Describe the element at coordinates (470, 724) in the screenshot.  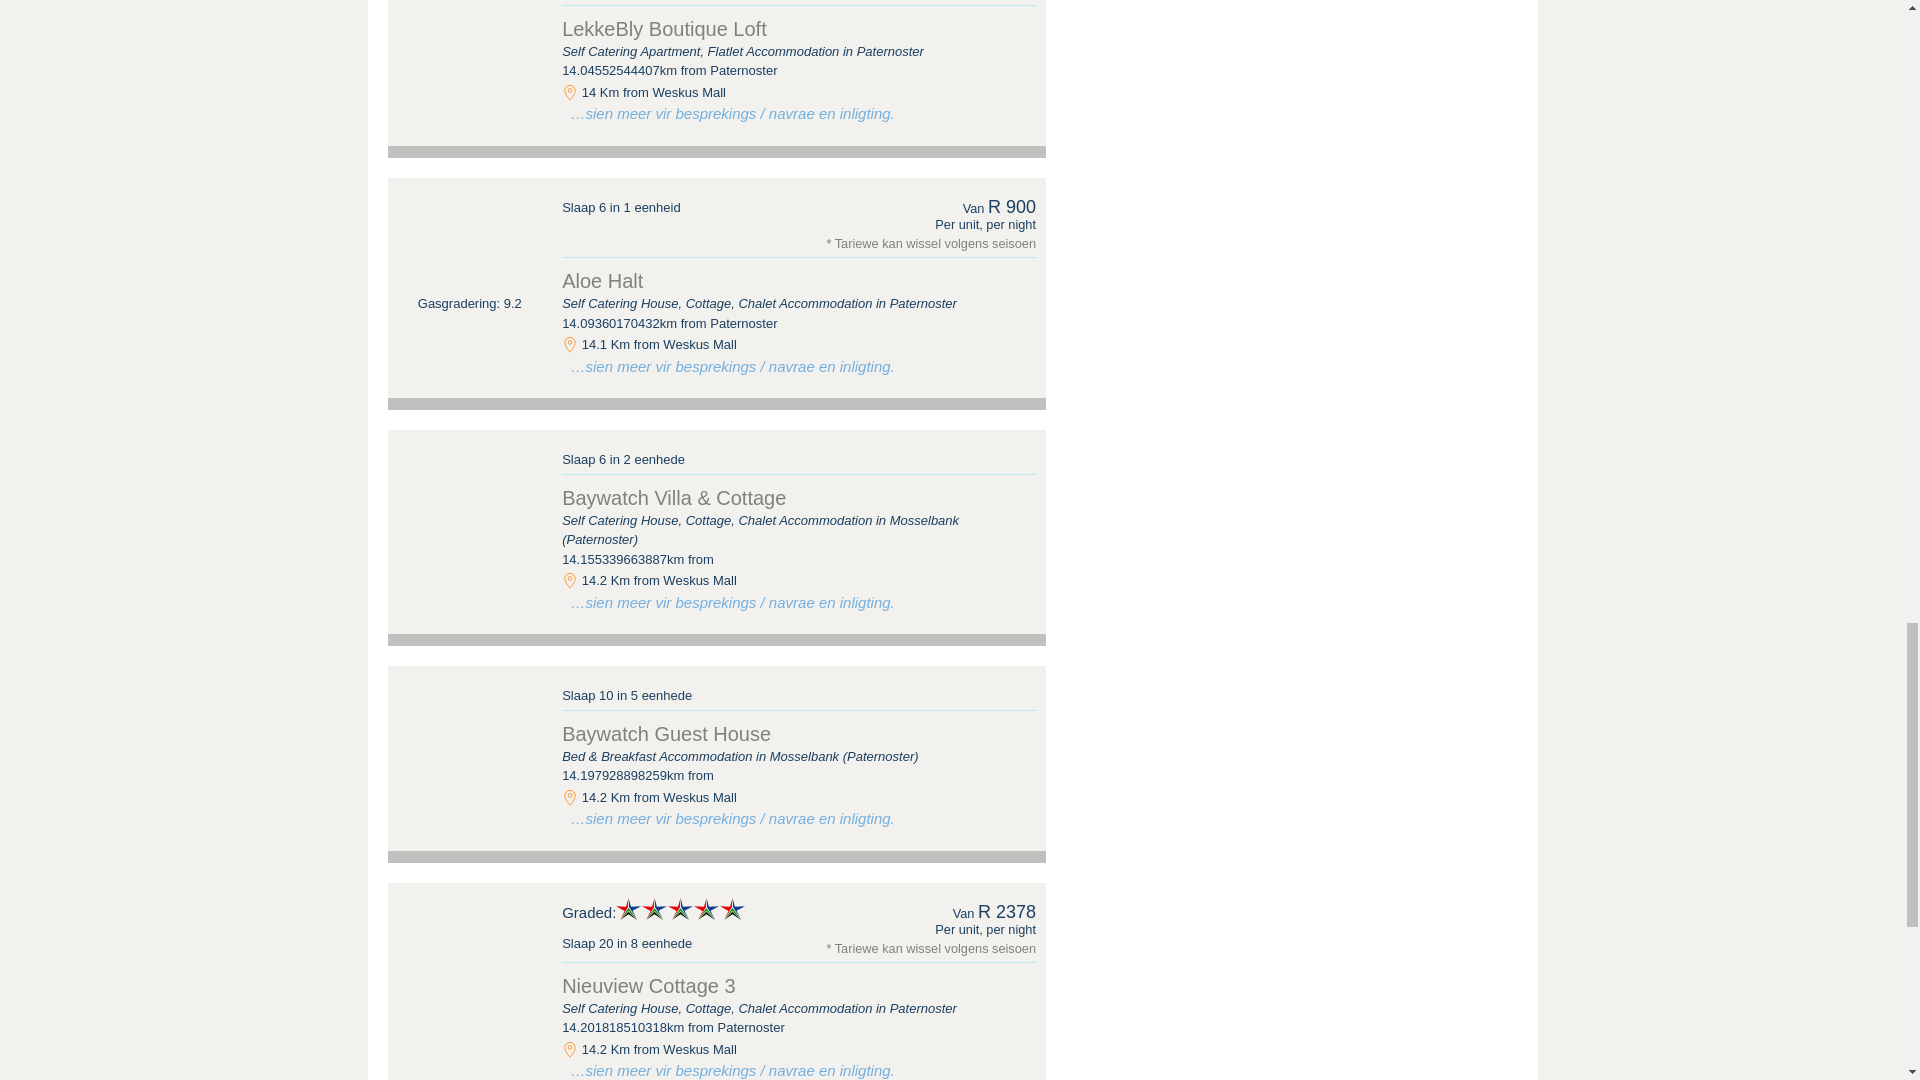
I see `Baywatch Guest House` at that location.